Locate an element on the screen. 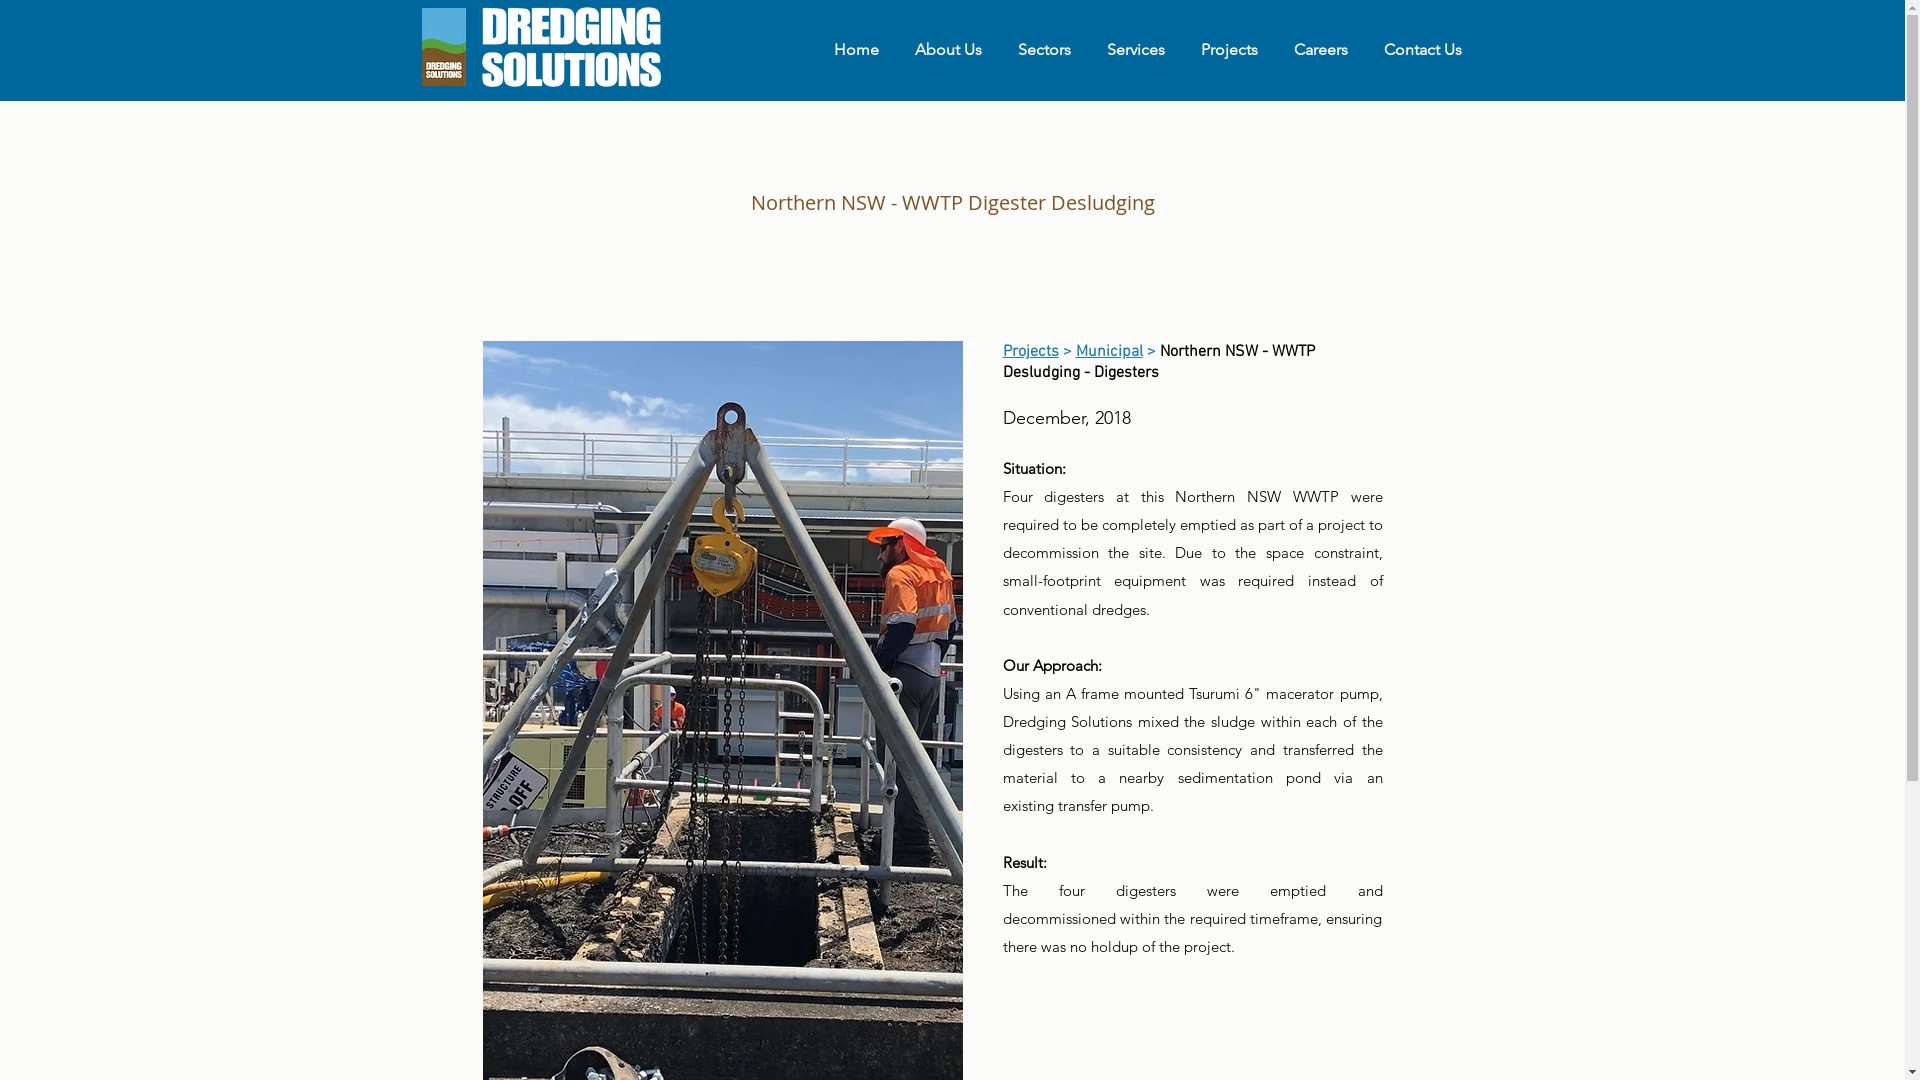 This screenshot has width=1920, height=1080. Contact Us is located at coordinates (1430, 50).